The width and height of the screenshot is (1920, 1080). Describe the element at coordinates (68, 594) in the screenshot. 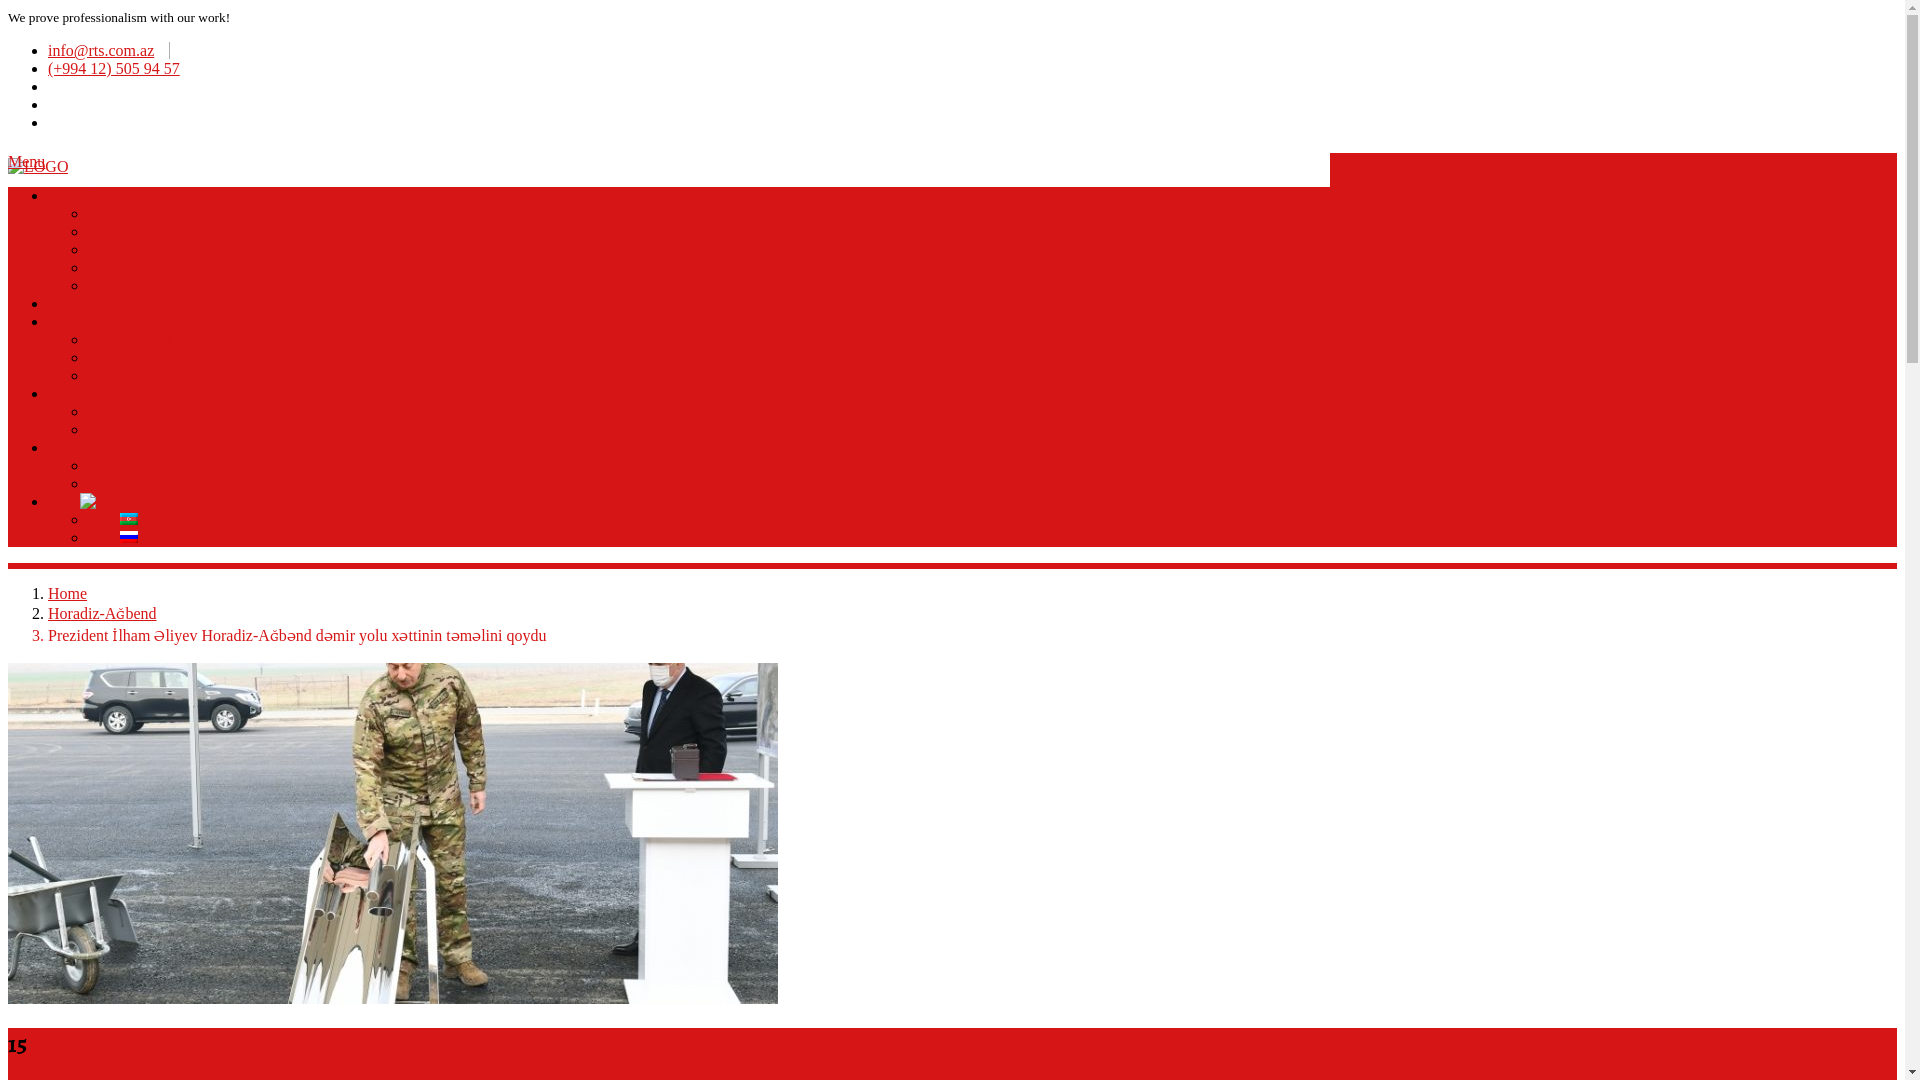

I see `Home` at that location.